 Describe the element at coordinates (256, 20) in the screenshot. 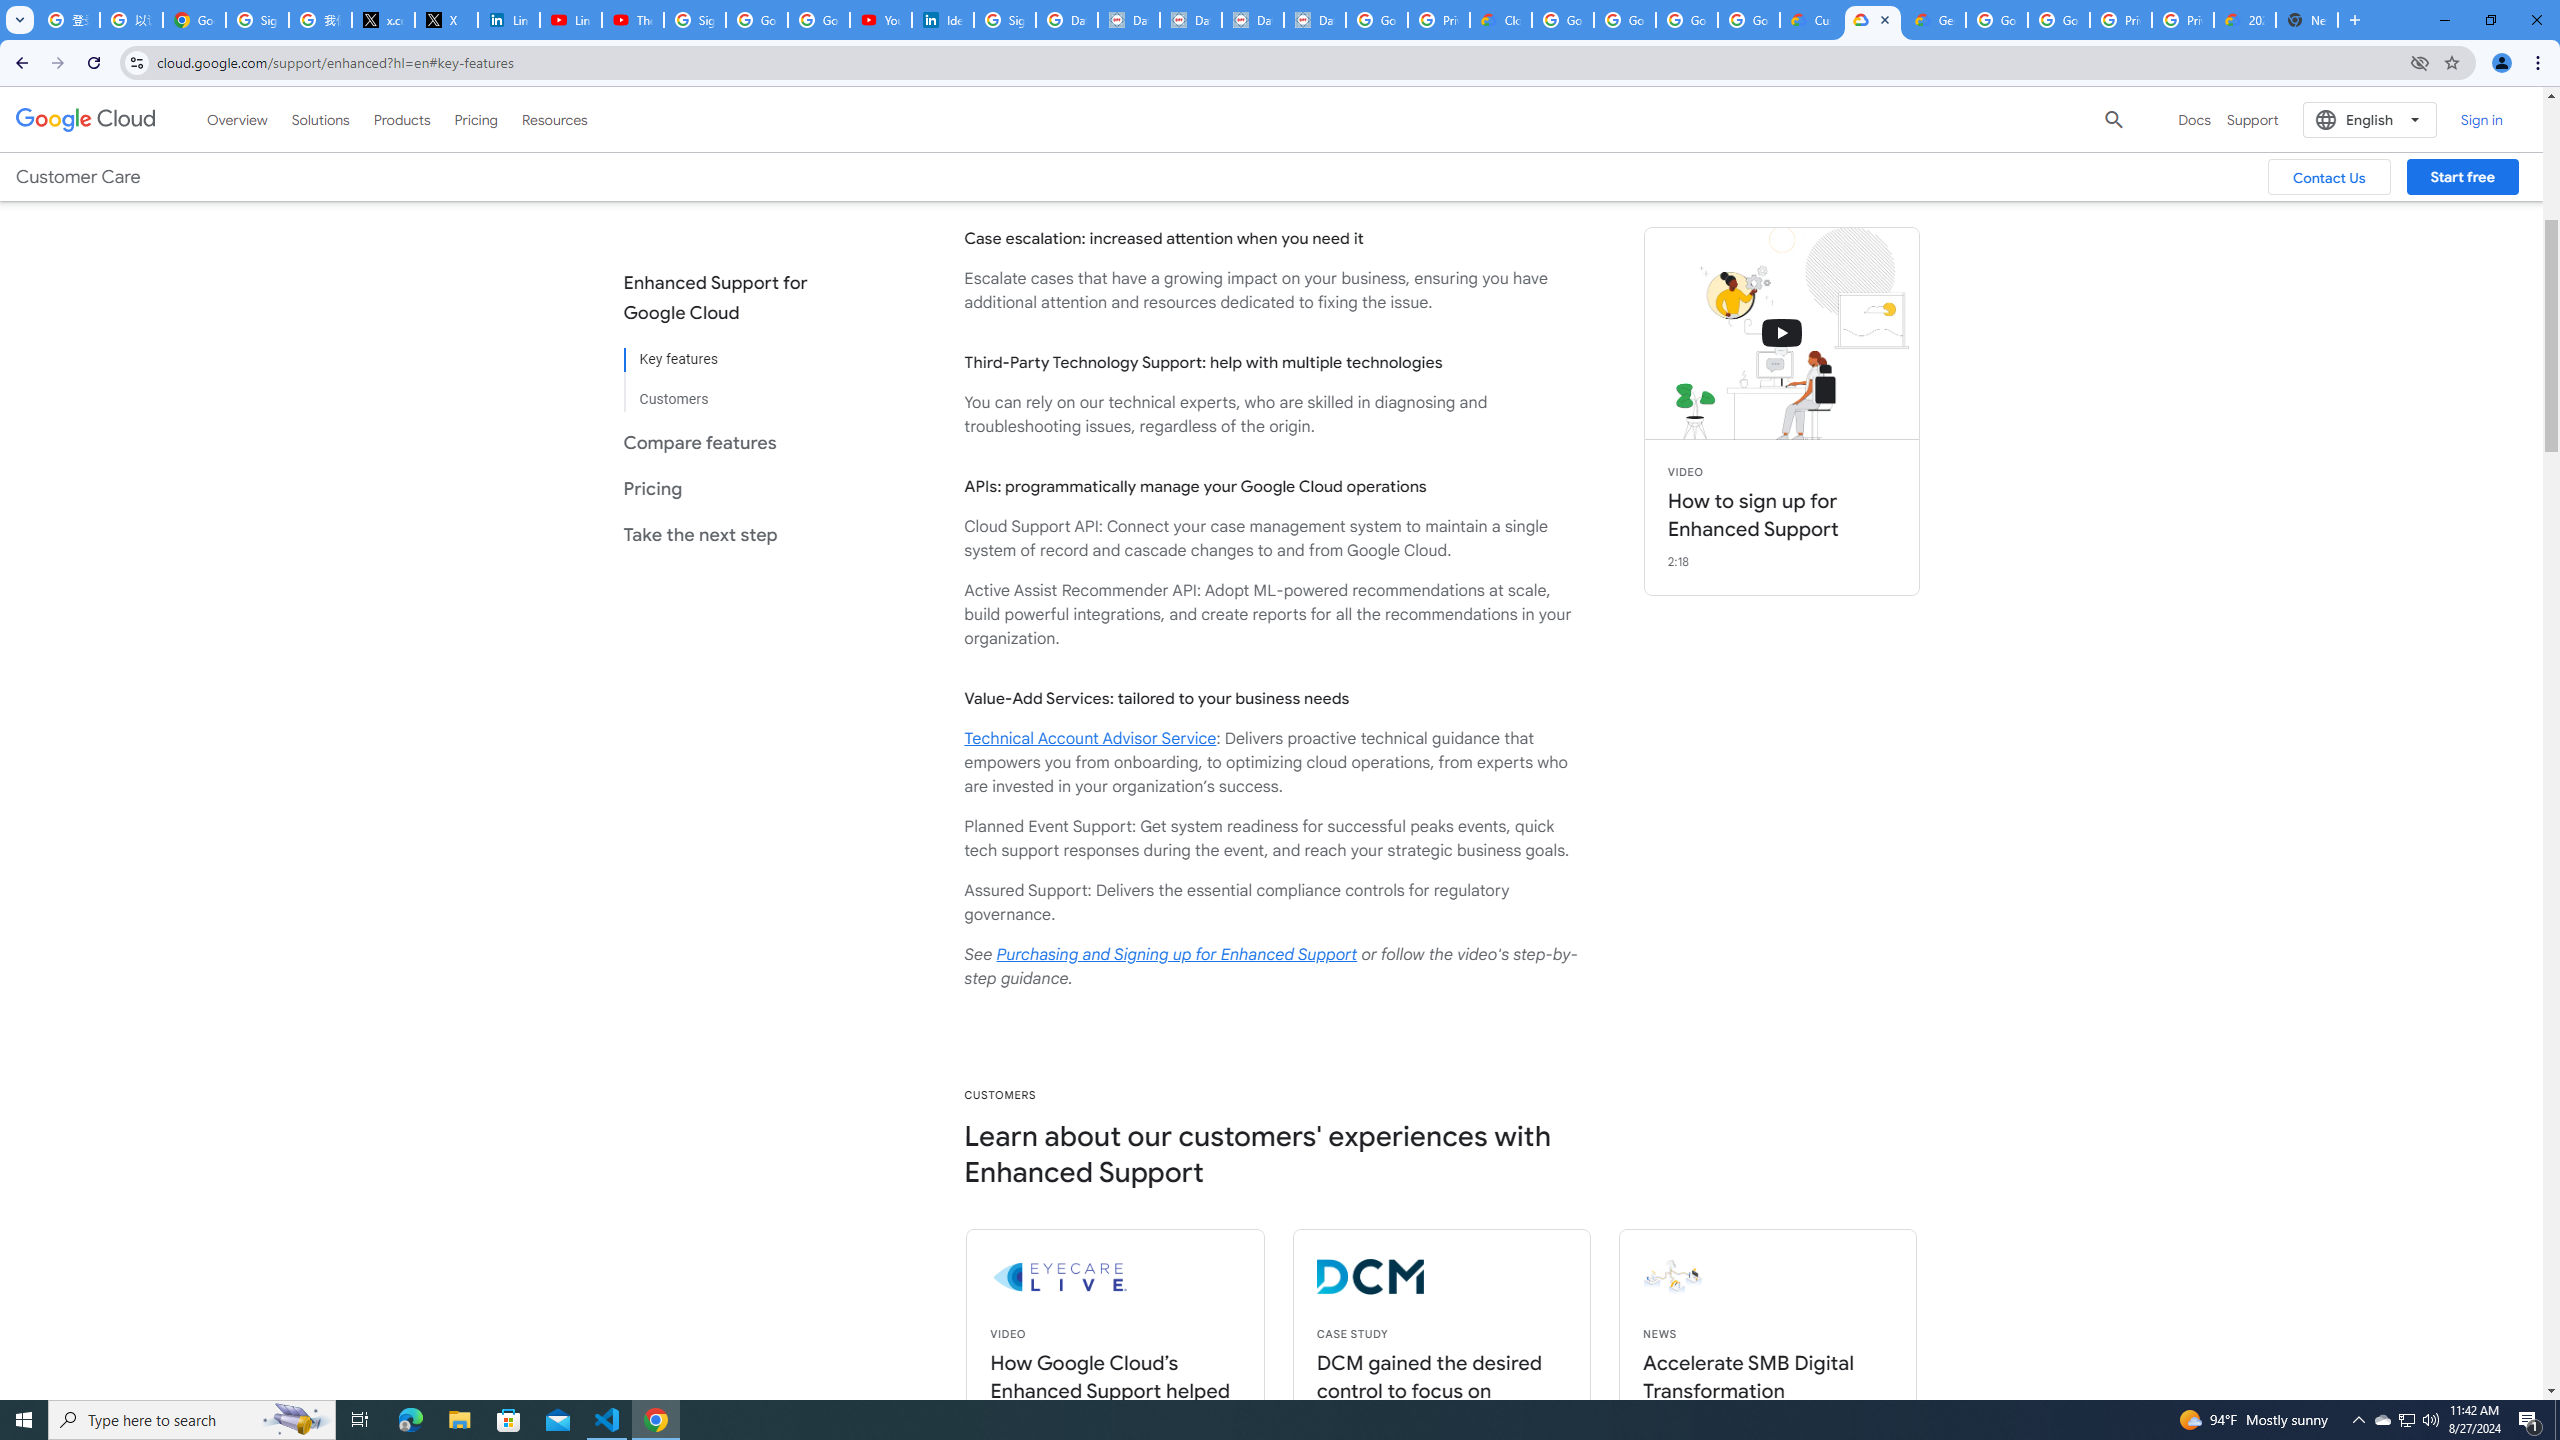

I see `Sign in - Google Accounts` at that location.